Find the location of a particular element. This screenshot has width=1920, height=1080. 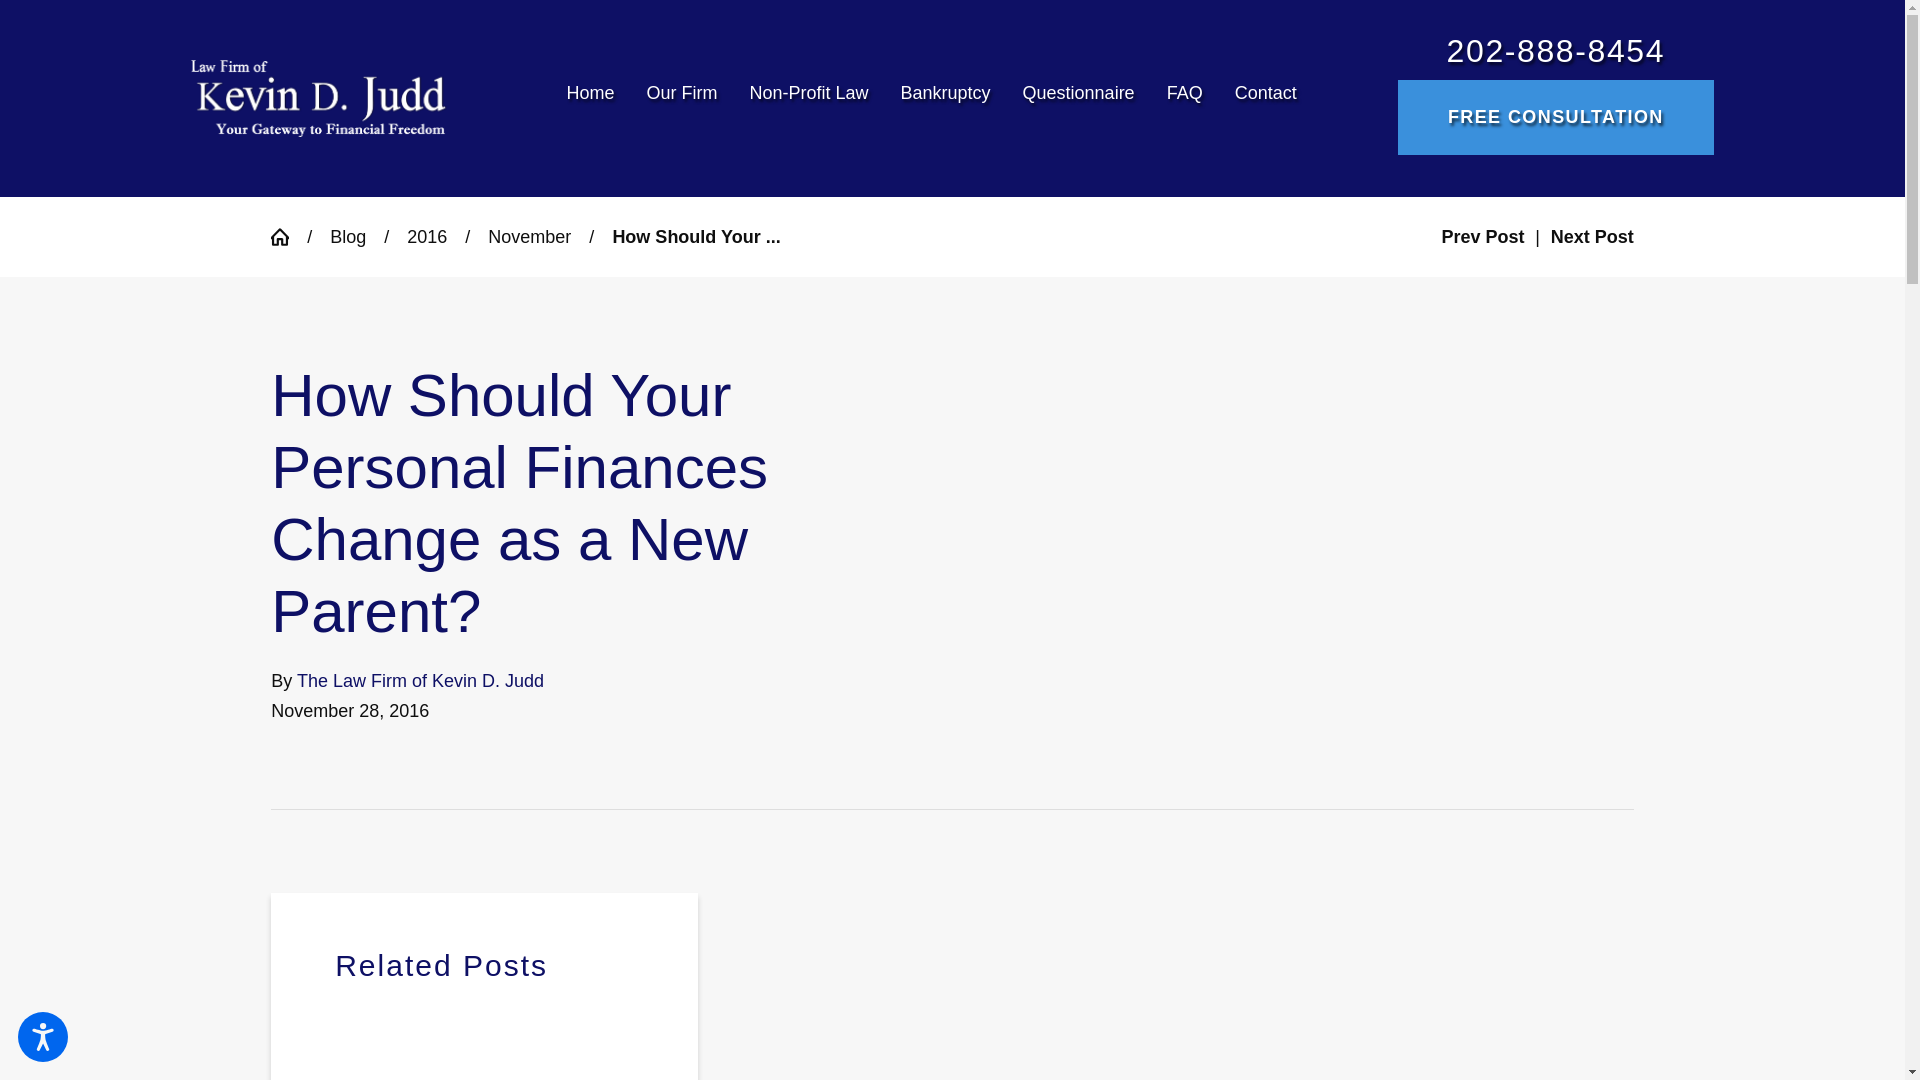

Blog is located at coordinates (348, 236).